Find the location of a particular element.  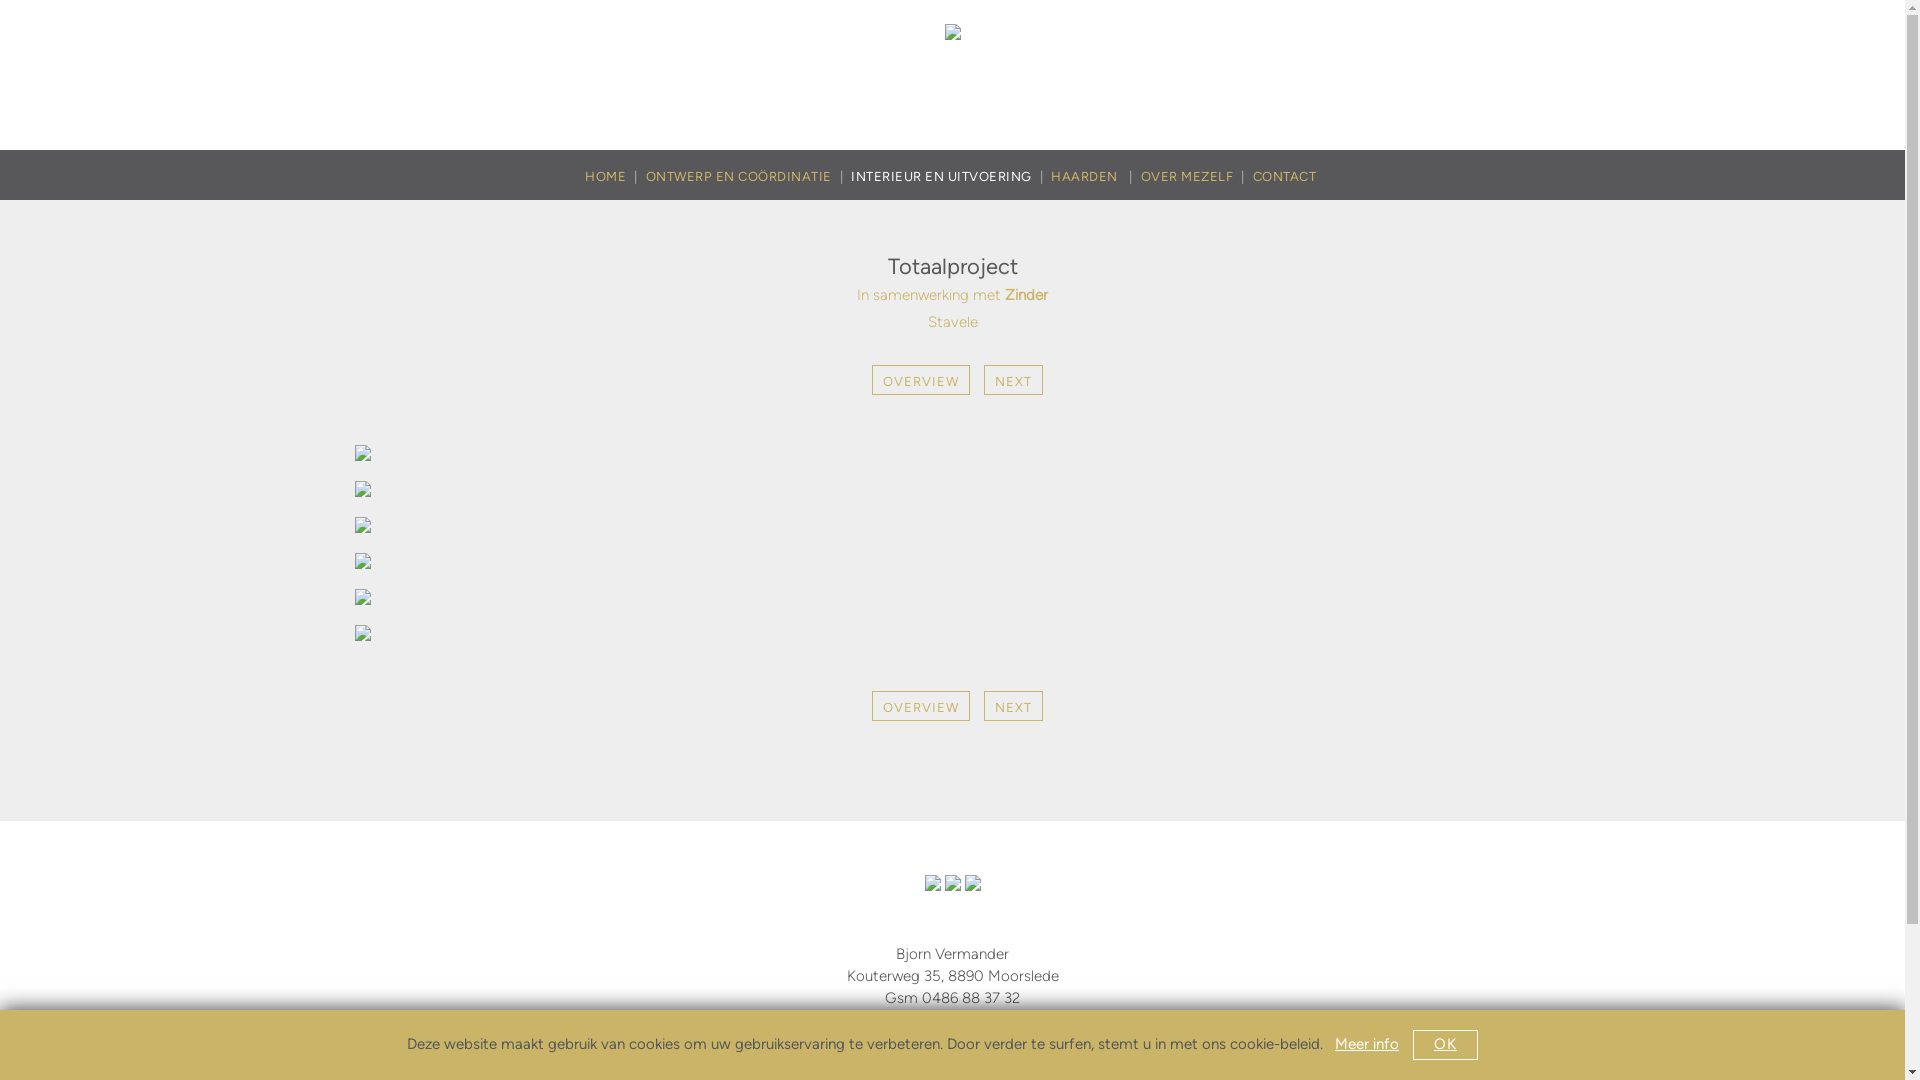

Meer info is located at coordinates (1367, 1044).